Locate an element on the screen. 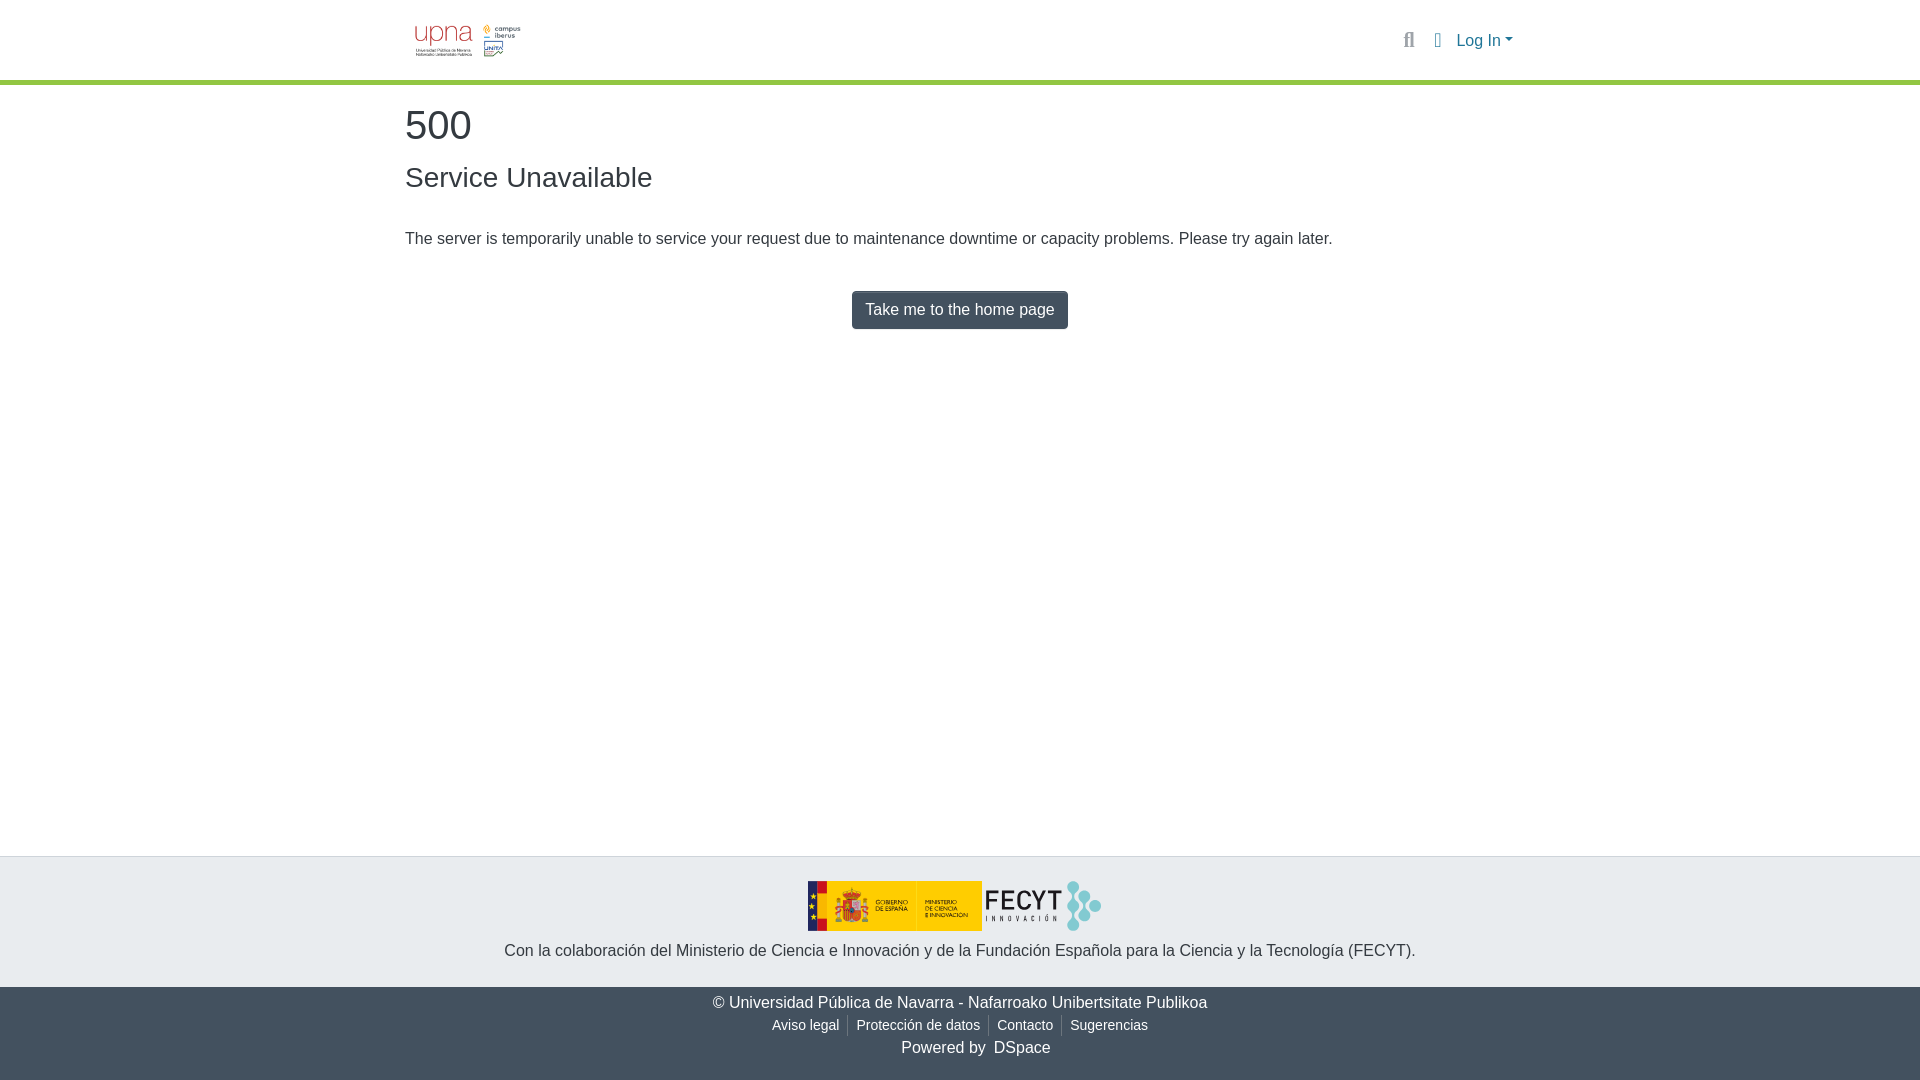 The image size is (1920, 1080). Log In is located at coordinates (1484, 40).